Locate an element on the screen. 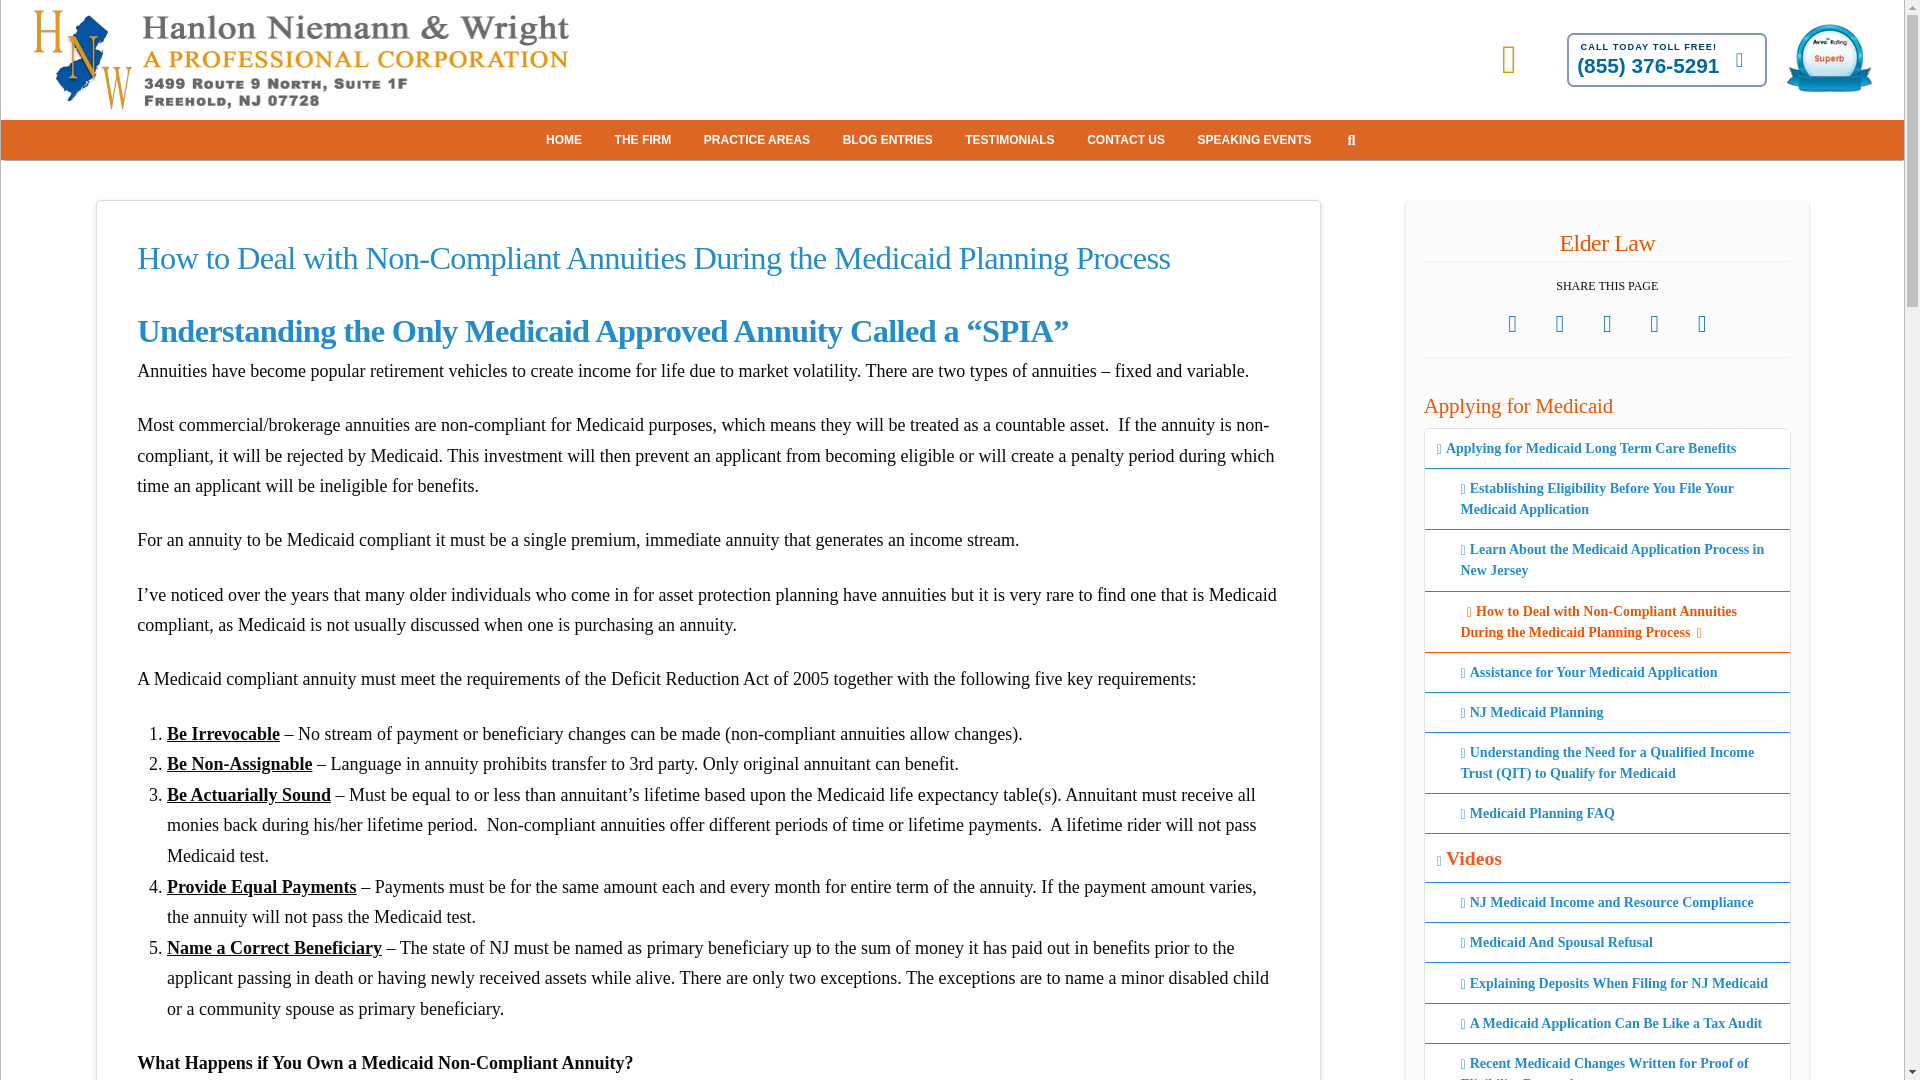 This screenshot has width=1920, height=1080. Learn About the Medicaid Application Process in New Jersey is located at coordinates (1606, 560).